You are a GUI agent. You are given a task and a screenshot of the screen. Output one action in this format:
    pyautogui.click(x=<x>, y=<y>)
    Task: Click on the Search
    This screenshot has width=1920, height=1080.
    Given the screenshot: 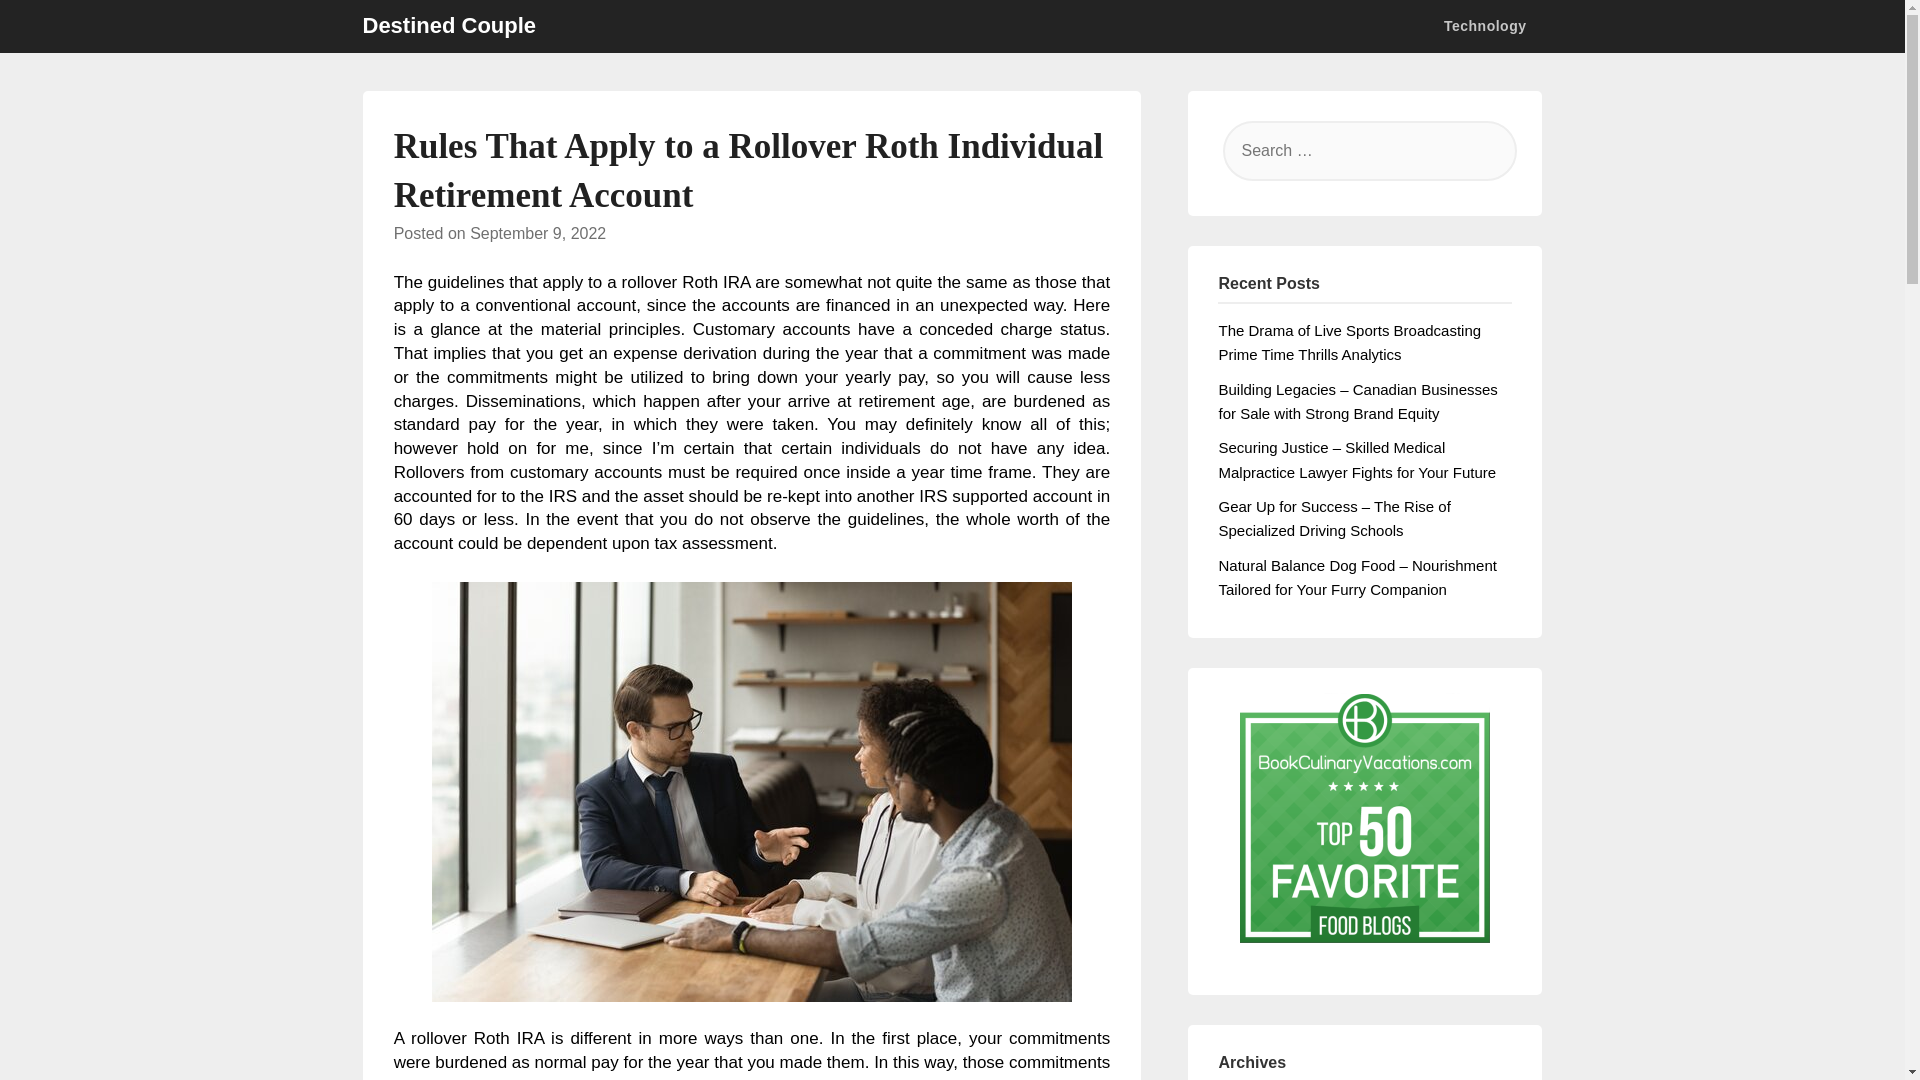 What is the action you would take?
    pyautogui.click(x=50, y=29)
    